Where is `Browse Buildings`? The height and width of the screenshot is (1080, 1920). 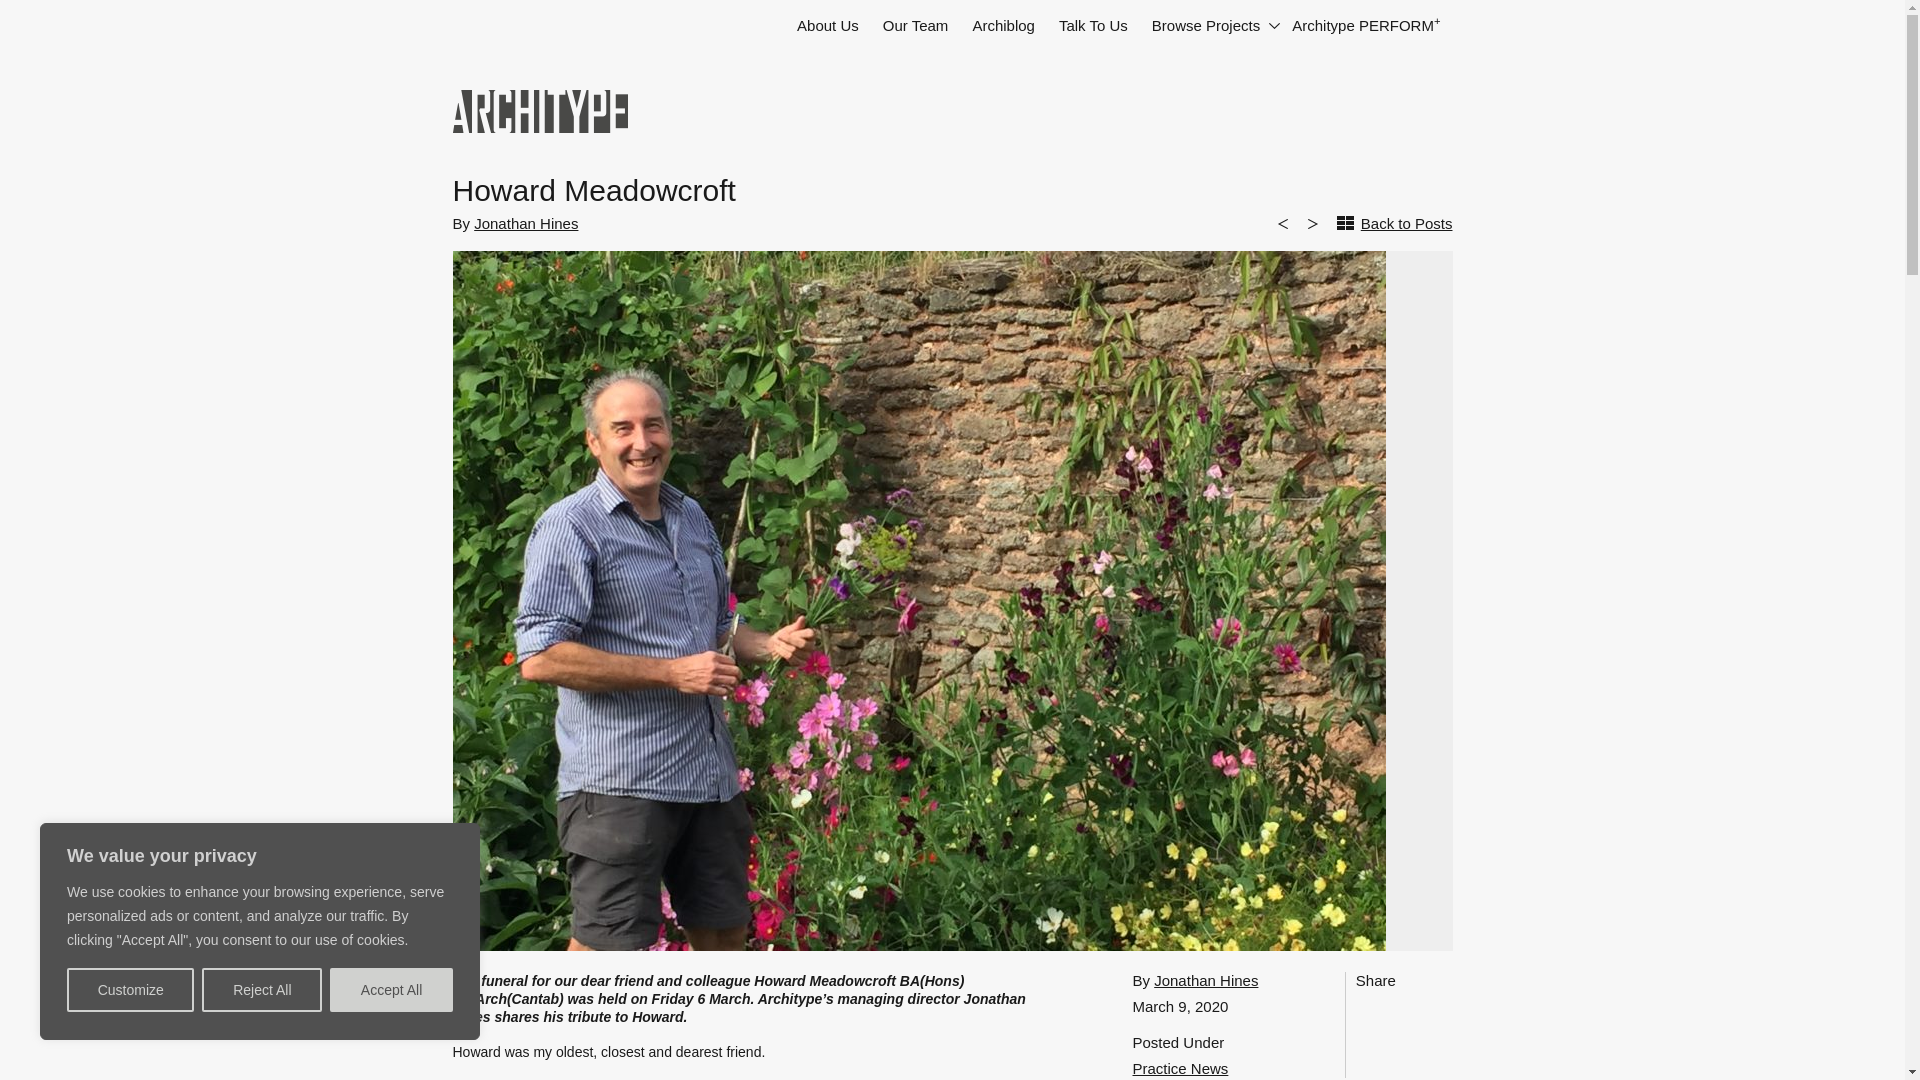
Browse Buildings is located at coordinates (1210, 26).